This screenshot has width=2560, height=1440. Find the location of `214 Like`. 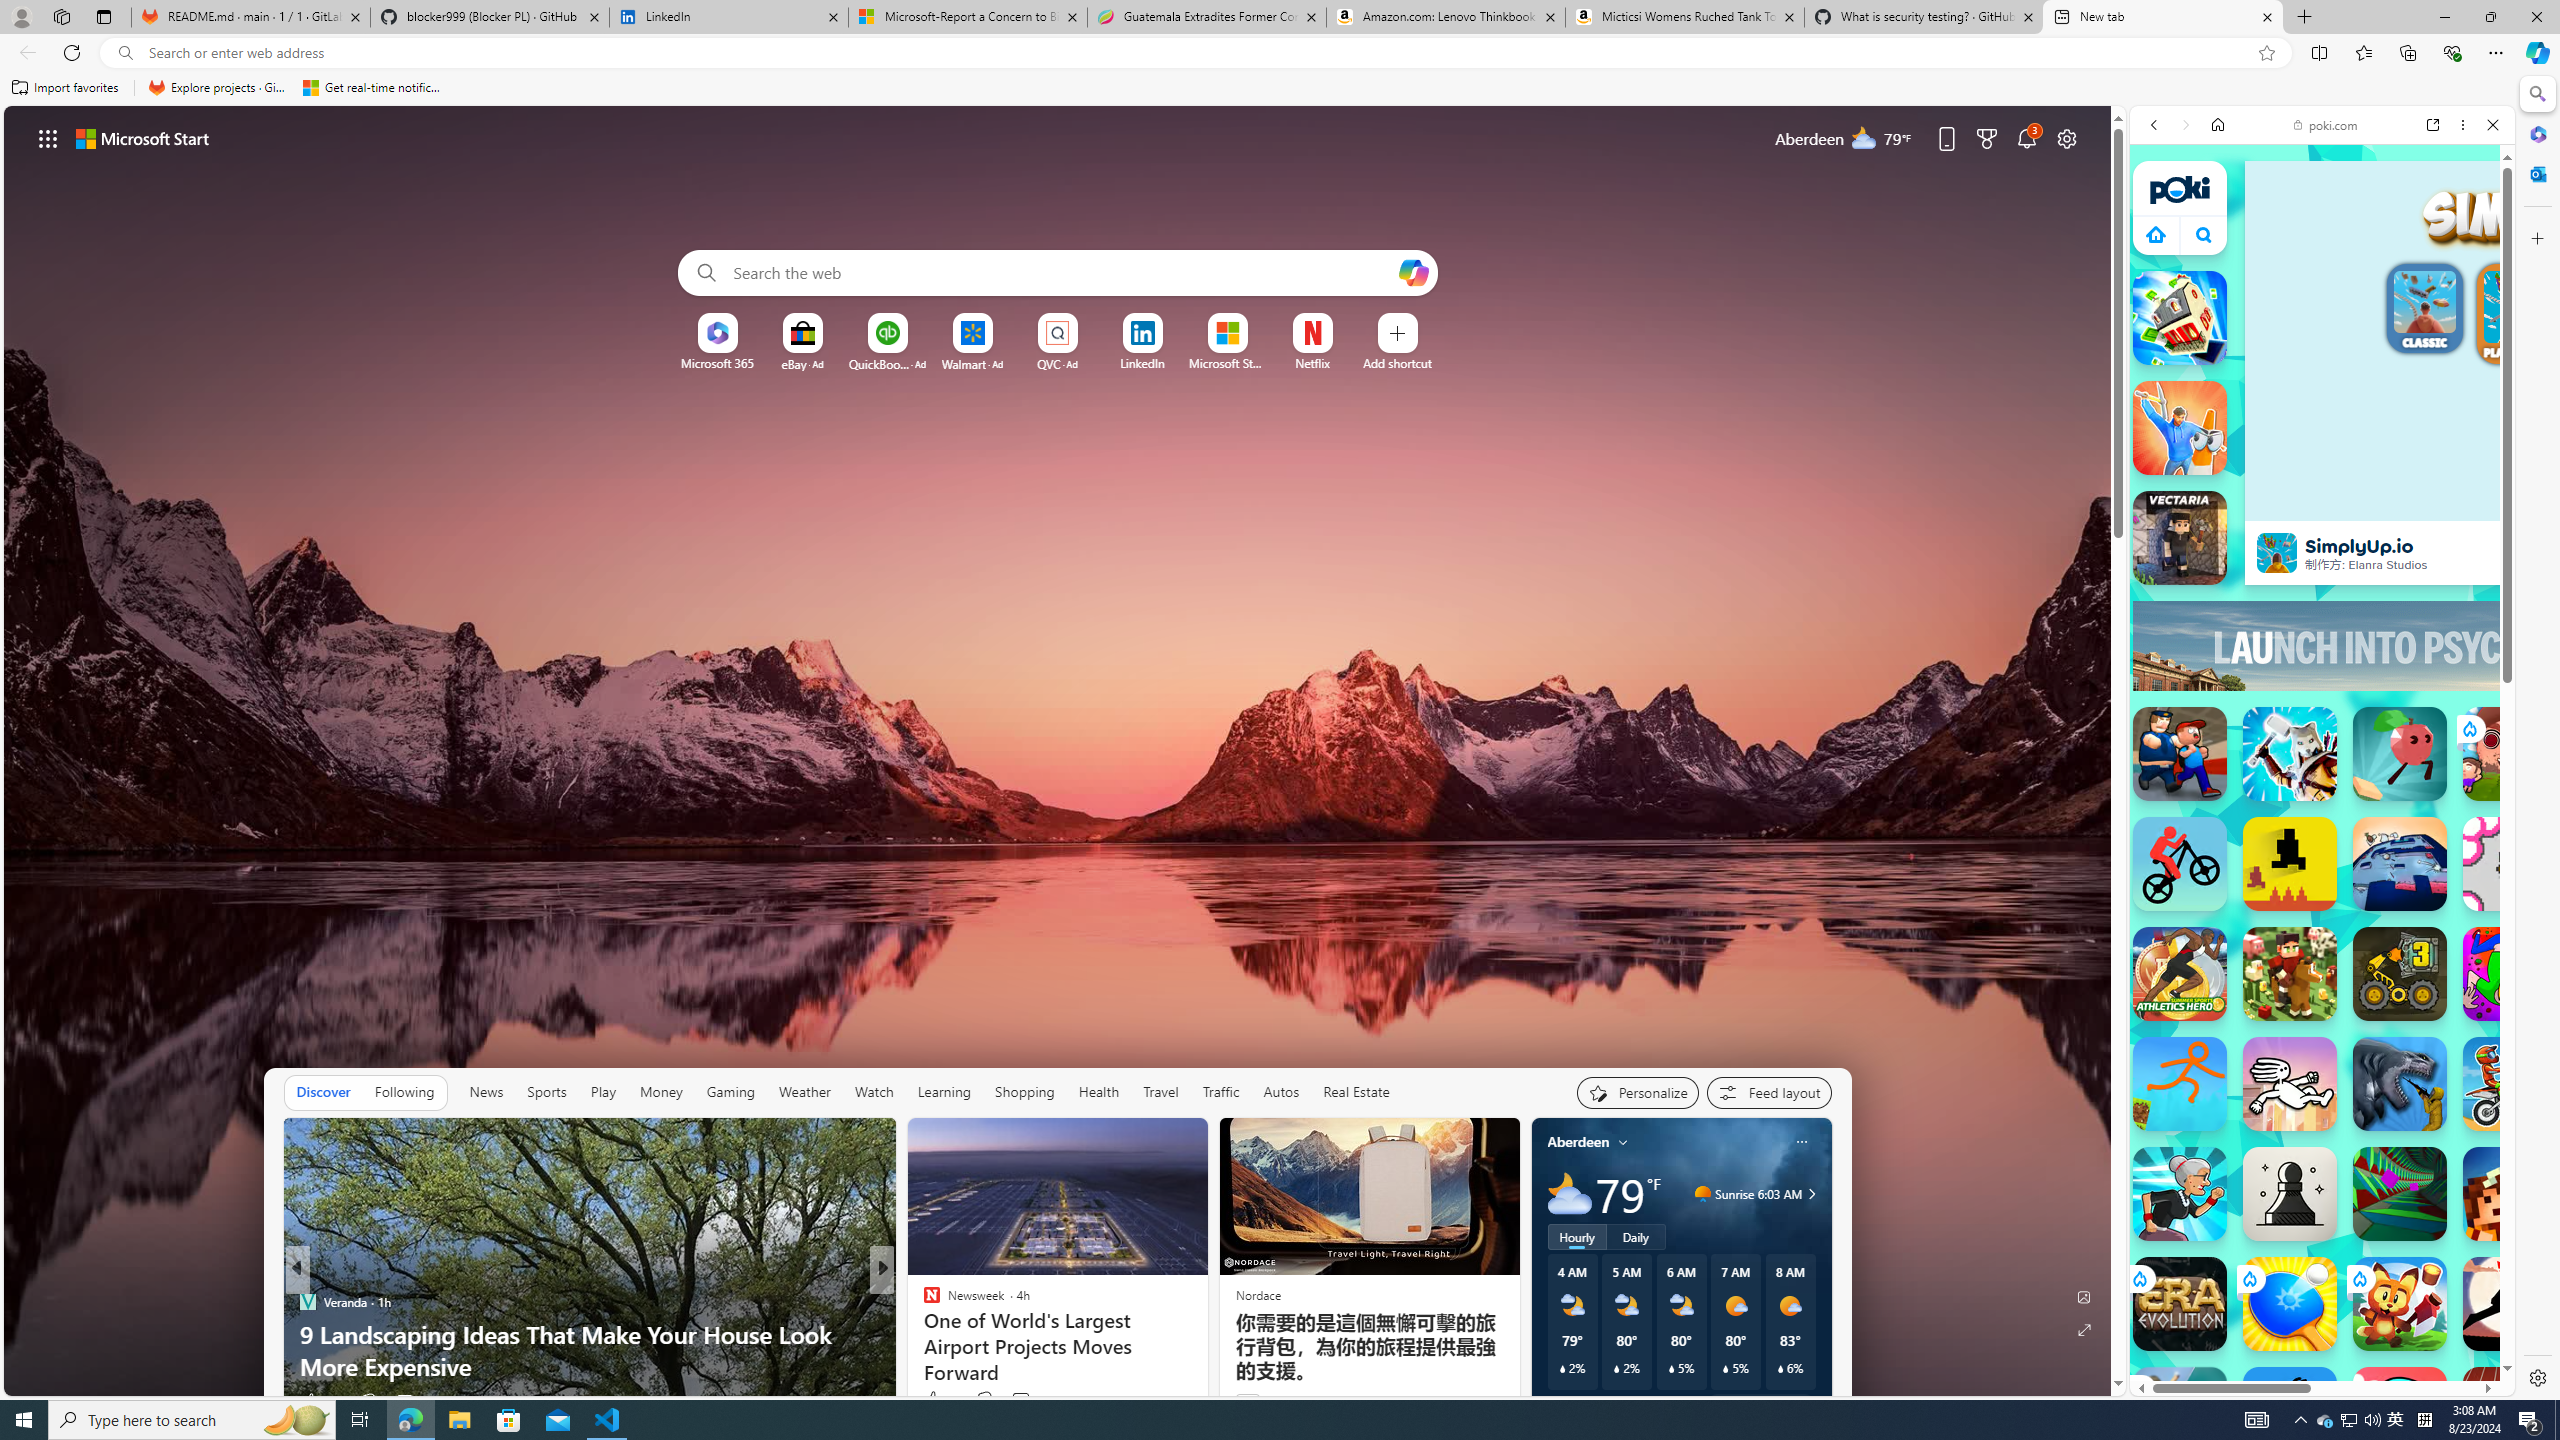

214 Like is located at coordinates (936, 1400).